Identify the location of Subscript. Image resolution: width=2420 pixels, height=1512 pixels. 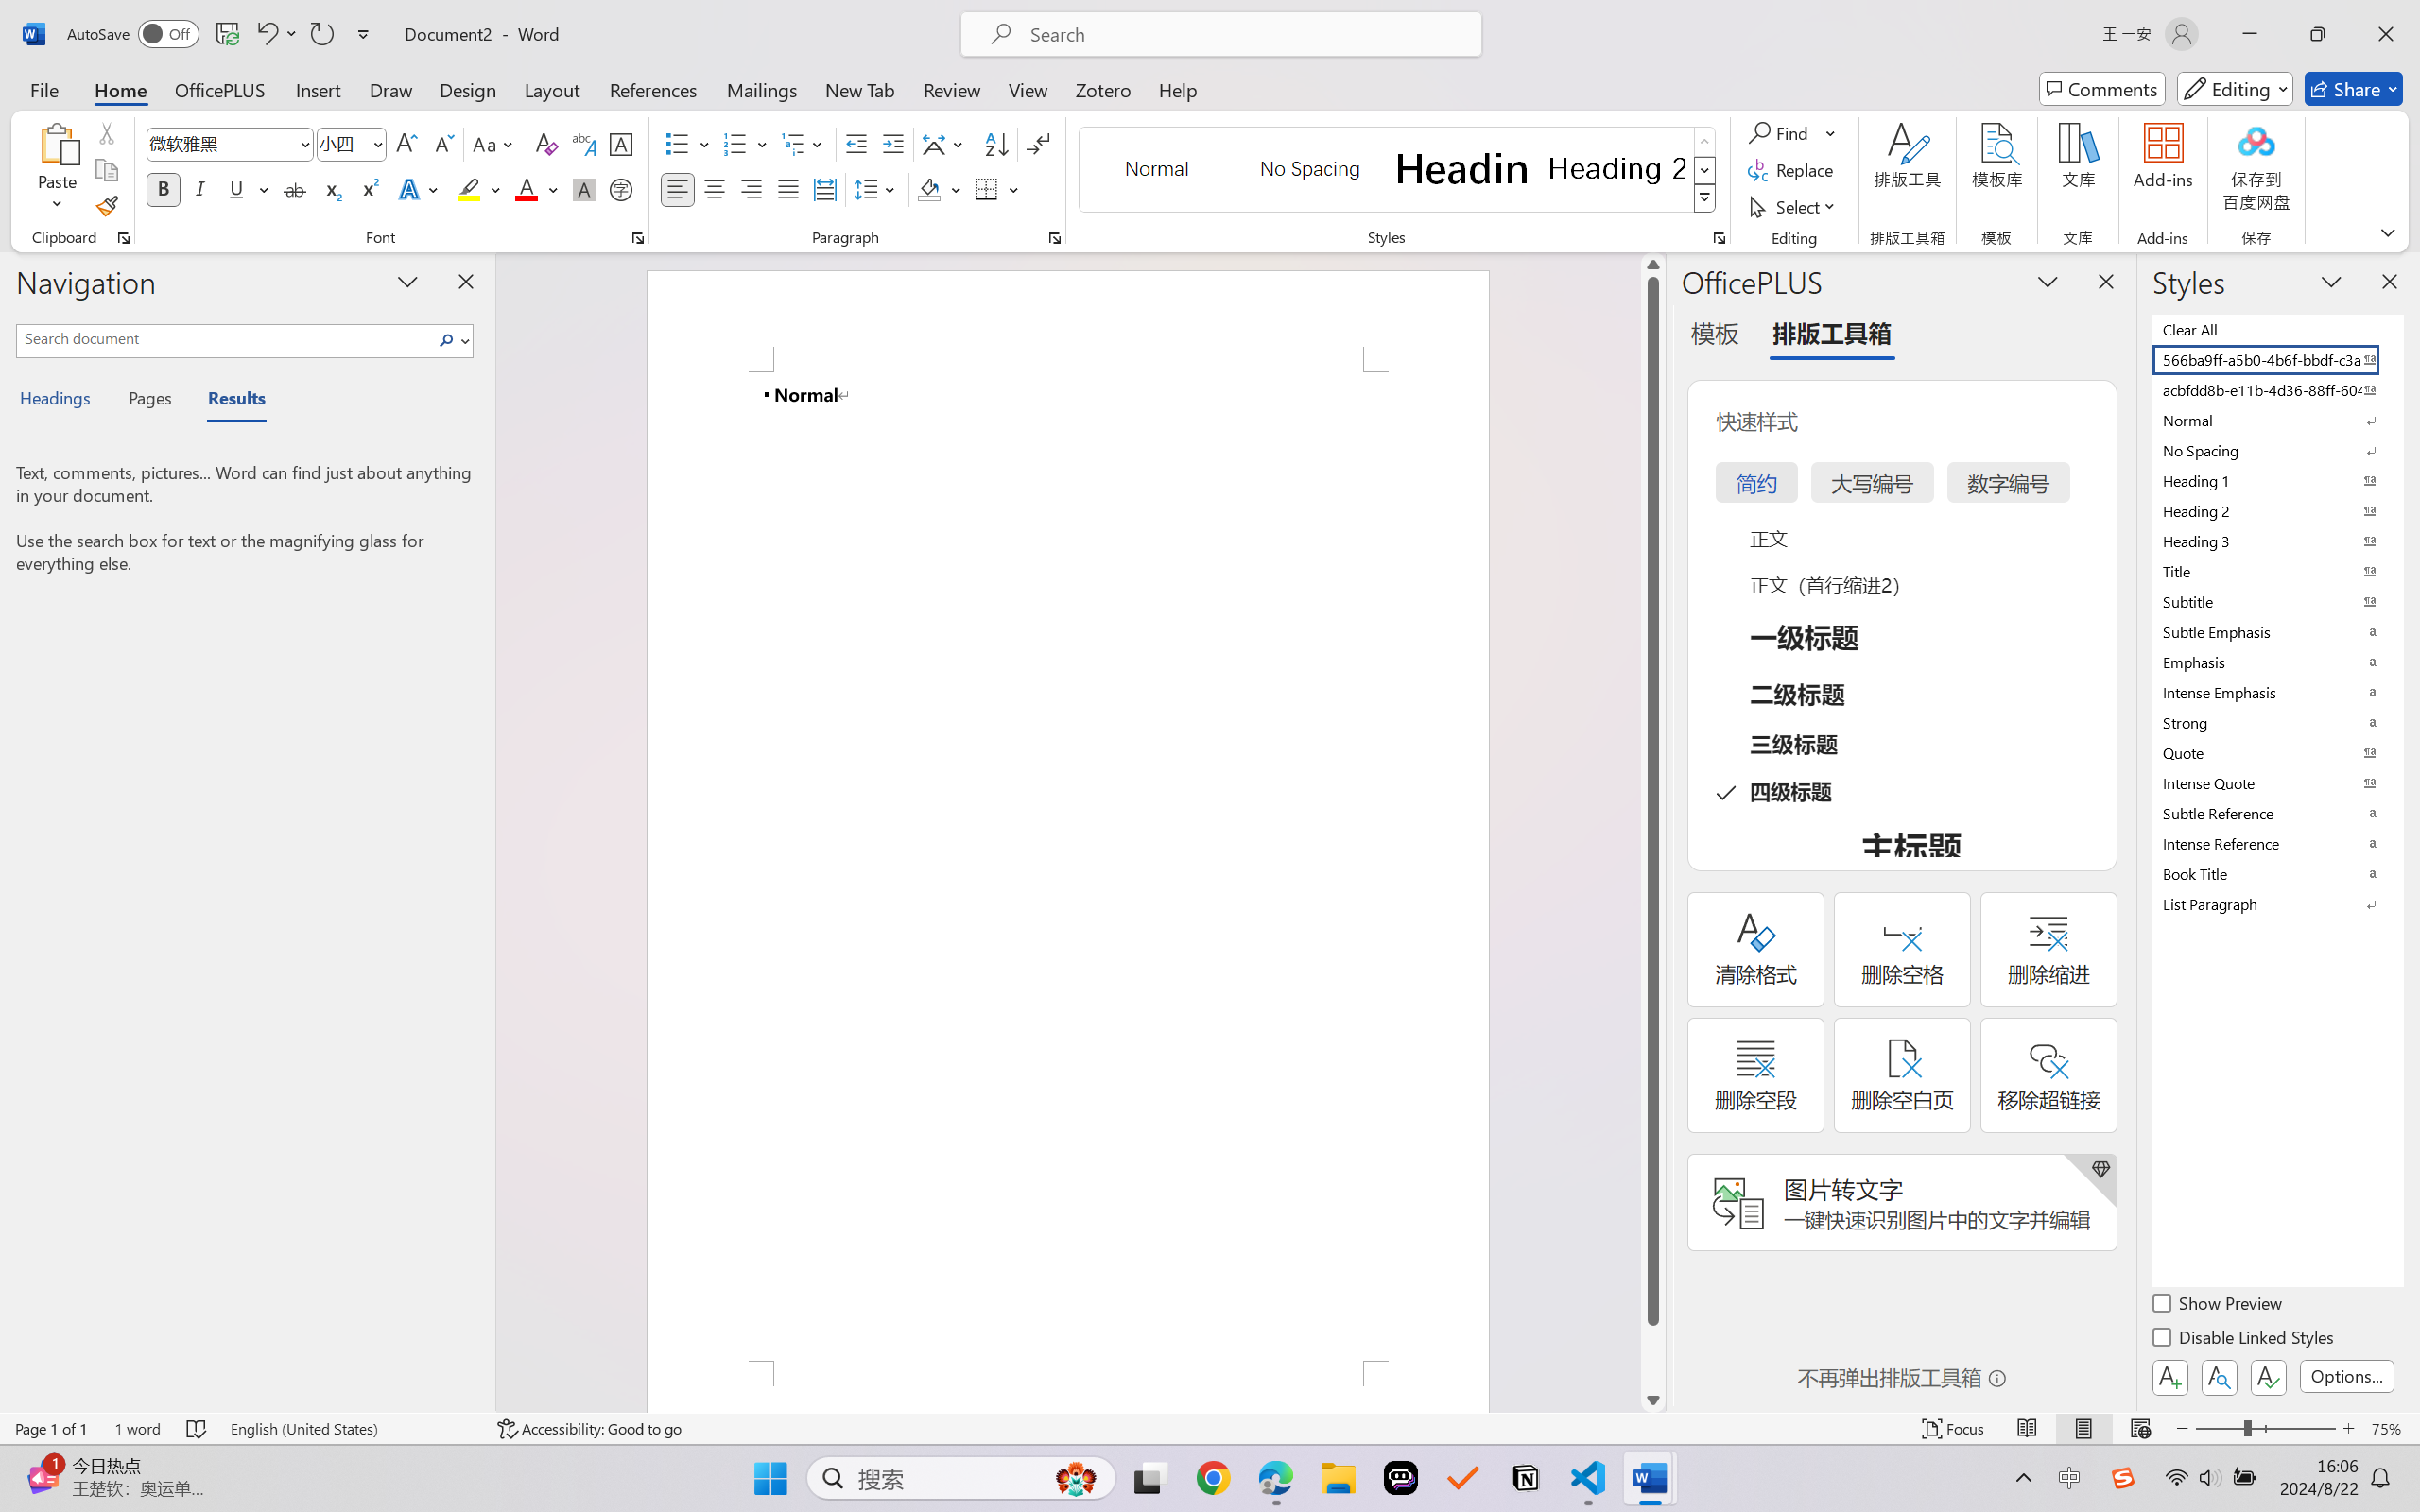
(331, 189).